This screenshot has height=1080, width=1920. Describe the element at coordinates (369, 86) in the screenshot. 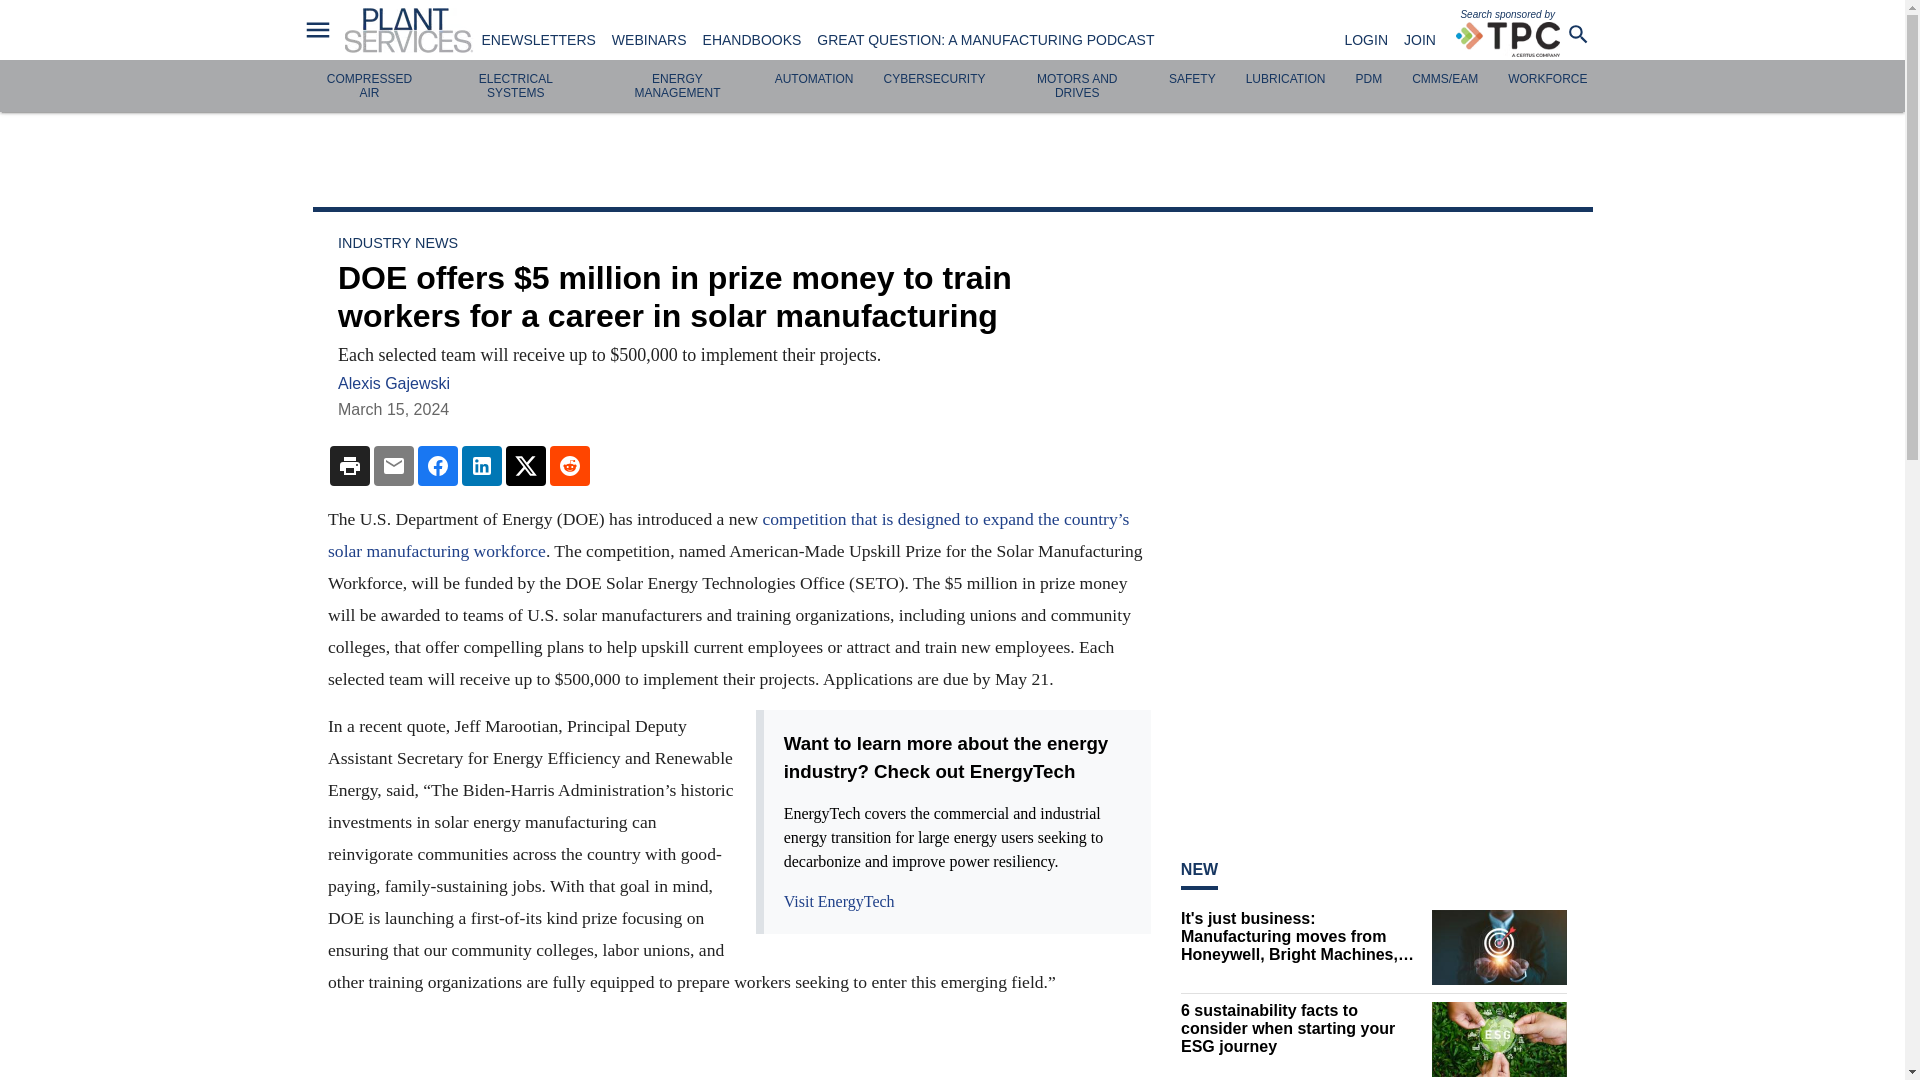

I see `COMPRESSED AIR` at that location.